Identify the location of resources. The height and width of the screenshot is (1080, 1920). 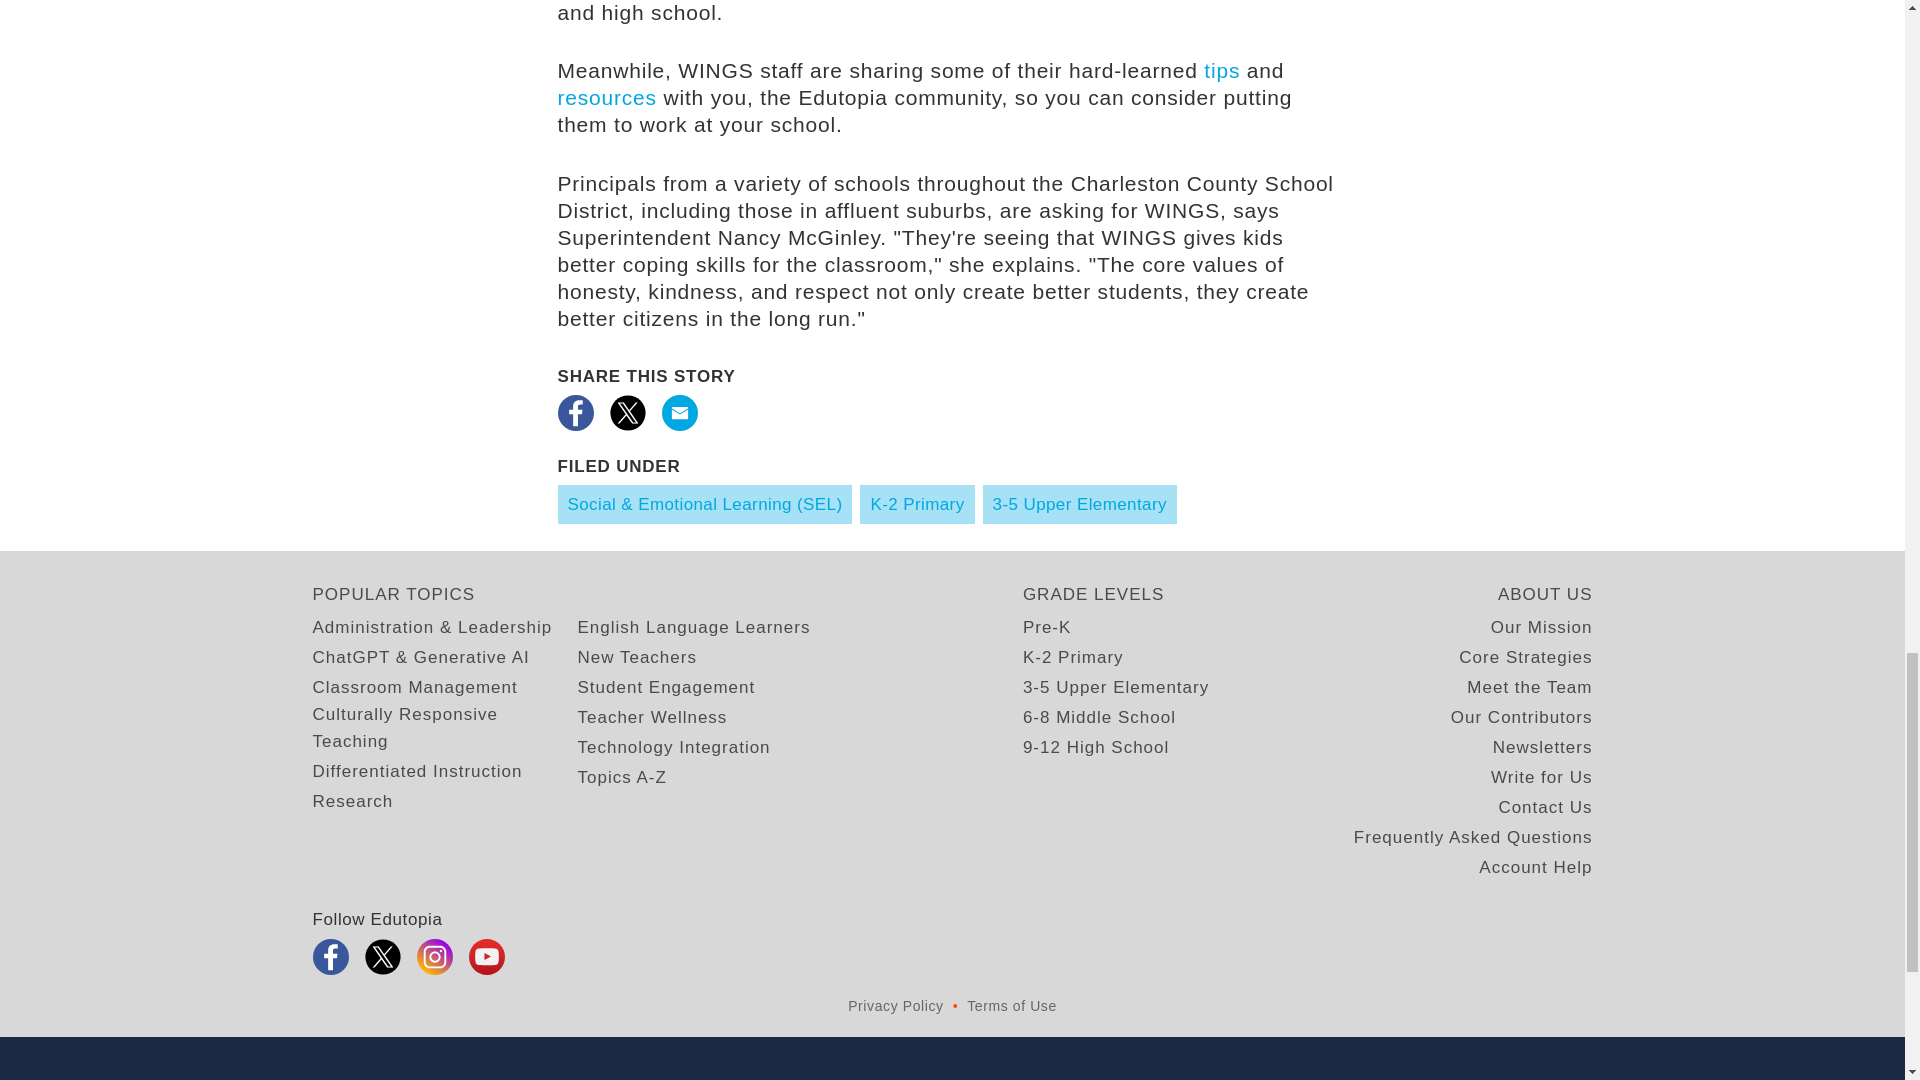
(607, 98).